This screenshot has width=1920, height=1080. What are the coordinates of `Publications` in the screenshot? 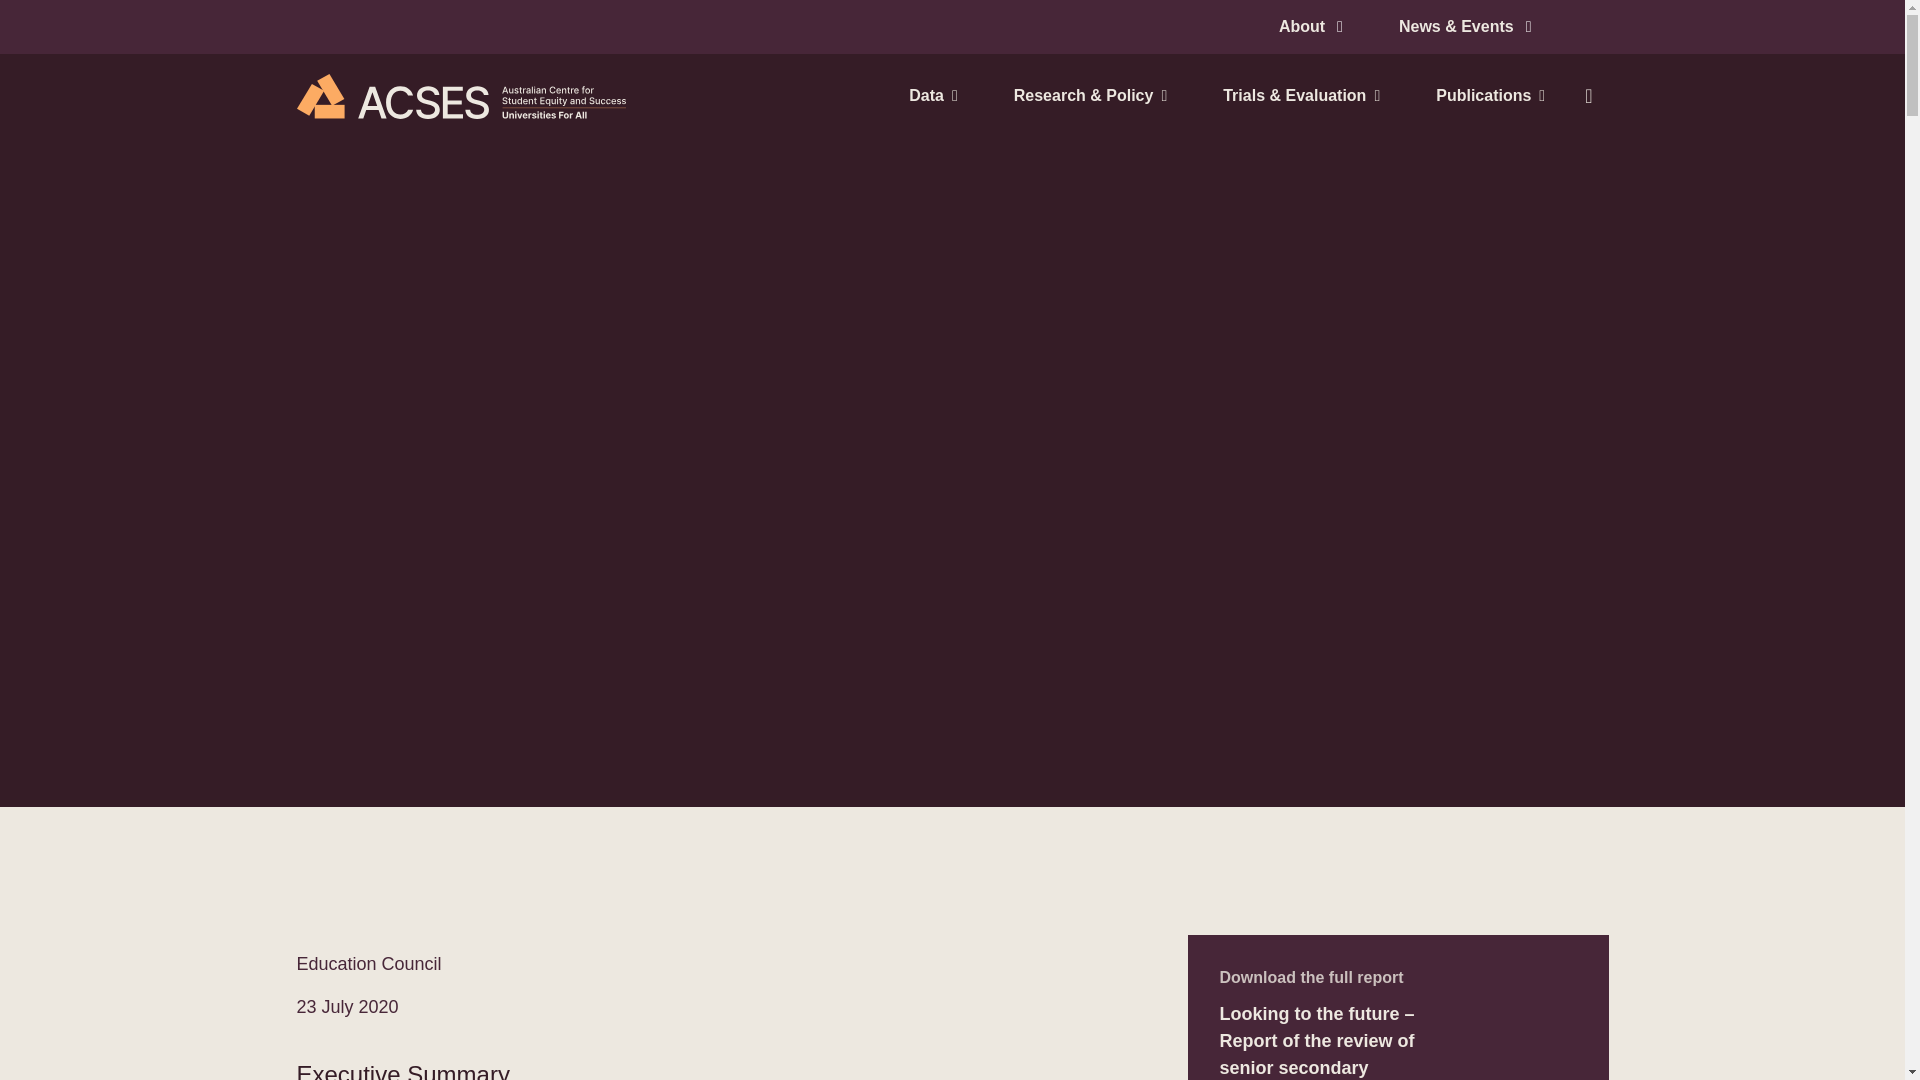 It's located at (1482, 96).